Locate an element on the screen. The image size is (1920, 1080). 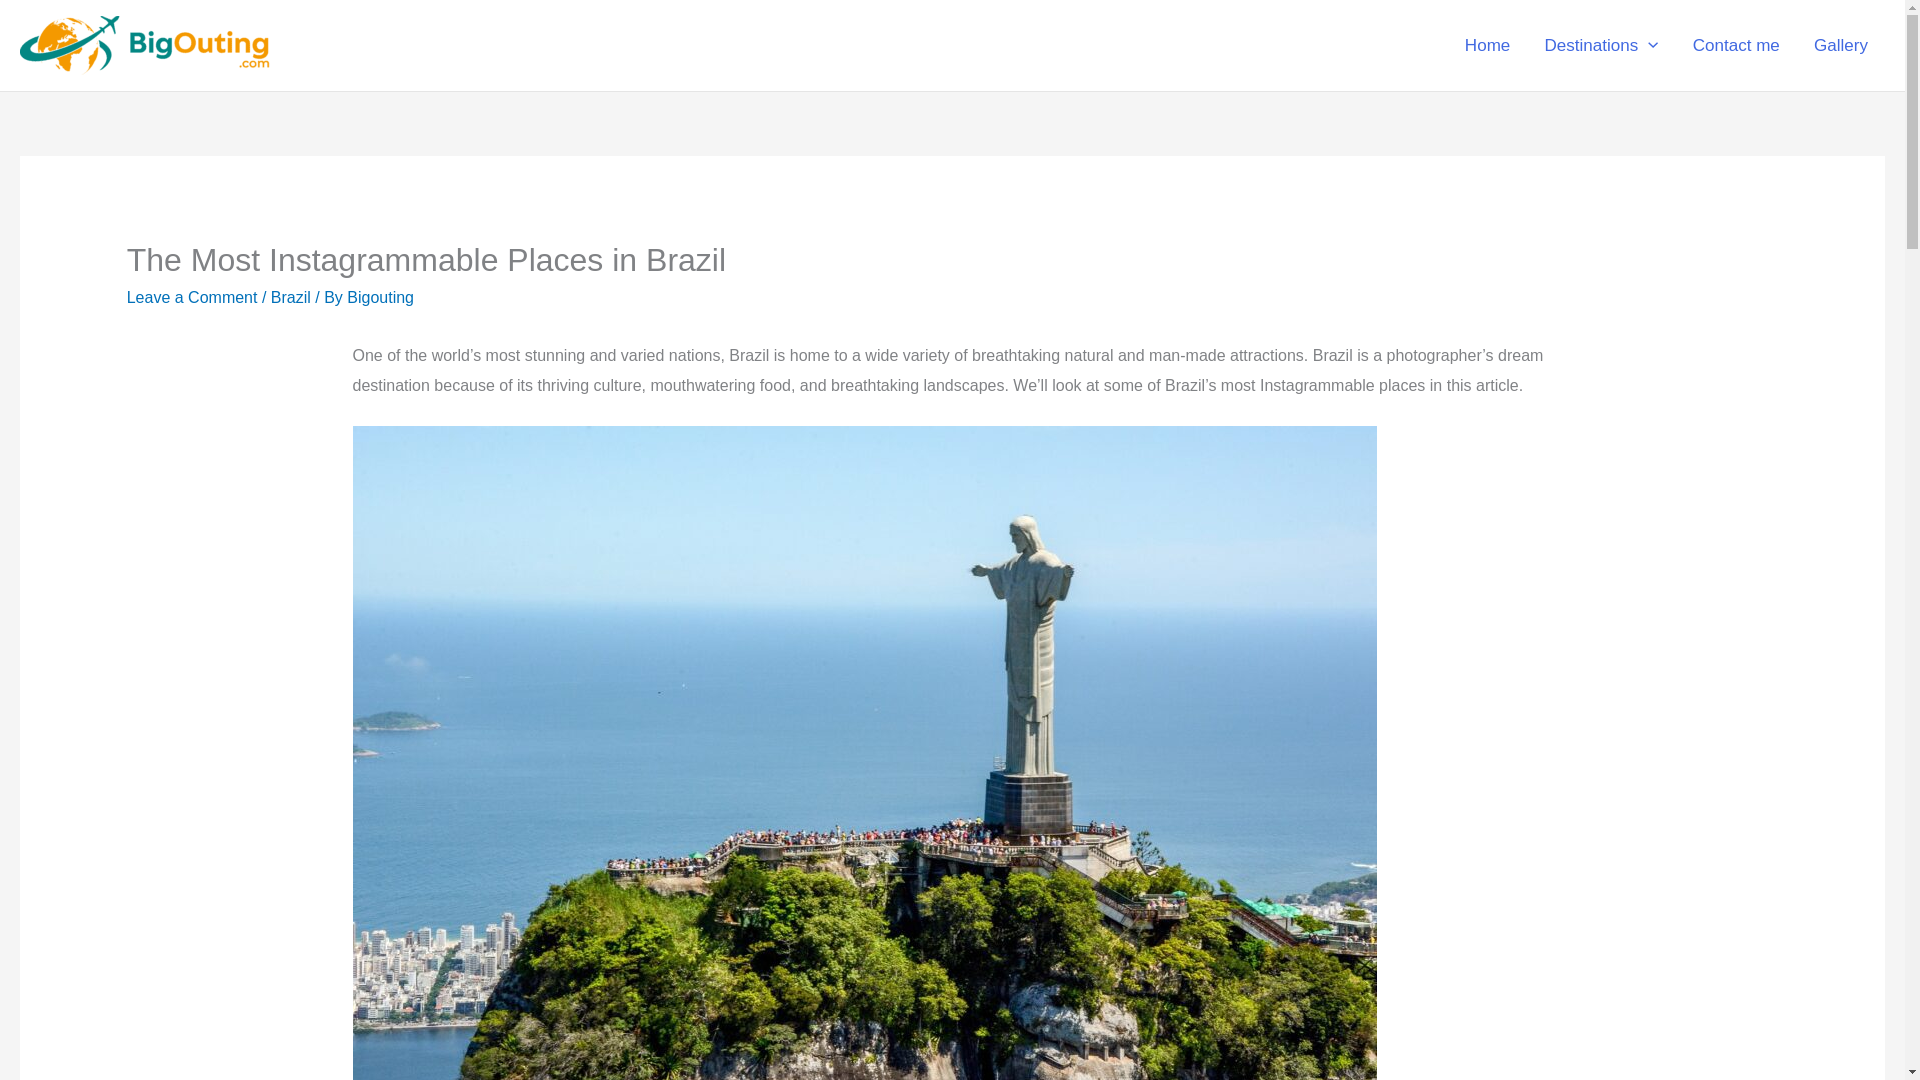
Destinations is located at coordinates (1600, 46).